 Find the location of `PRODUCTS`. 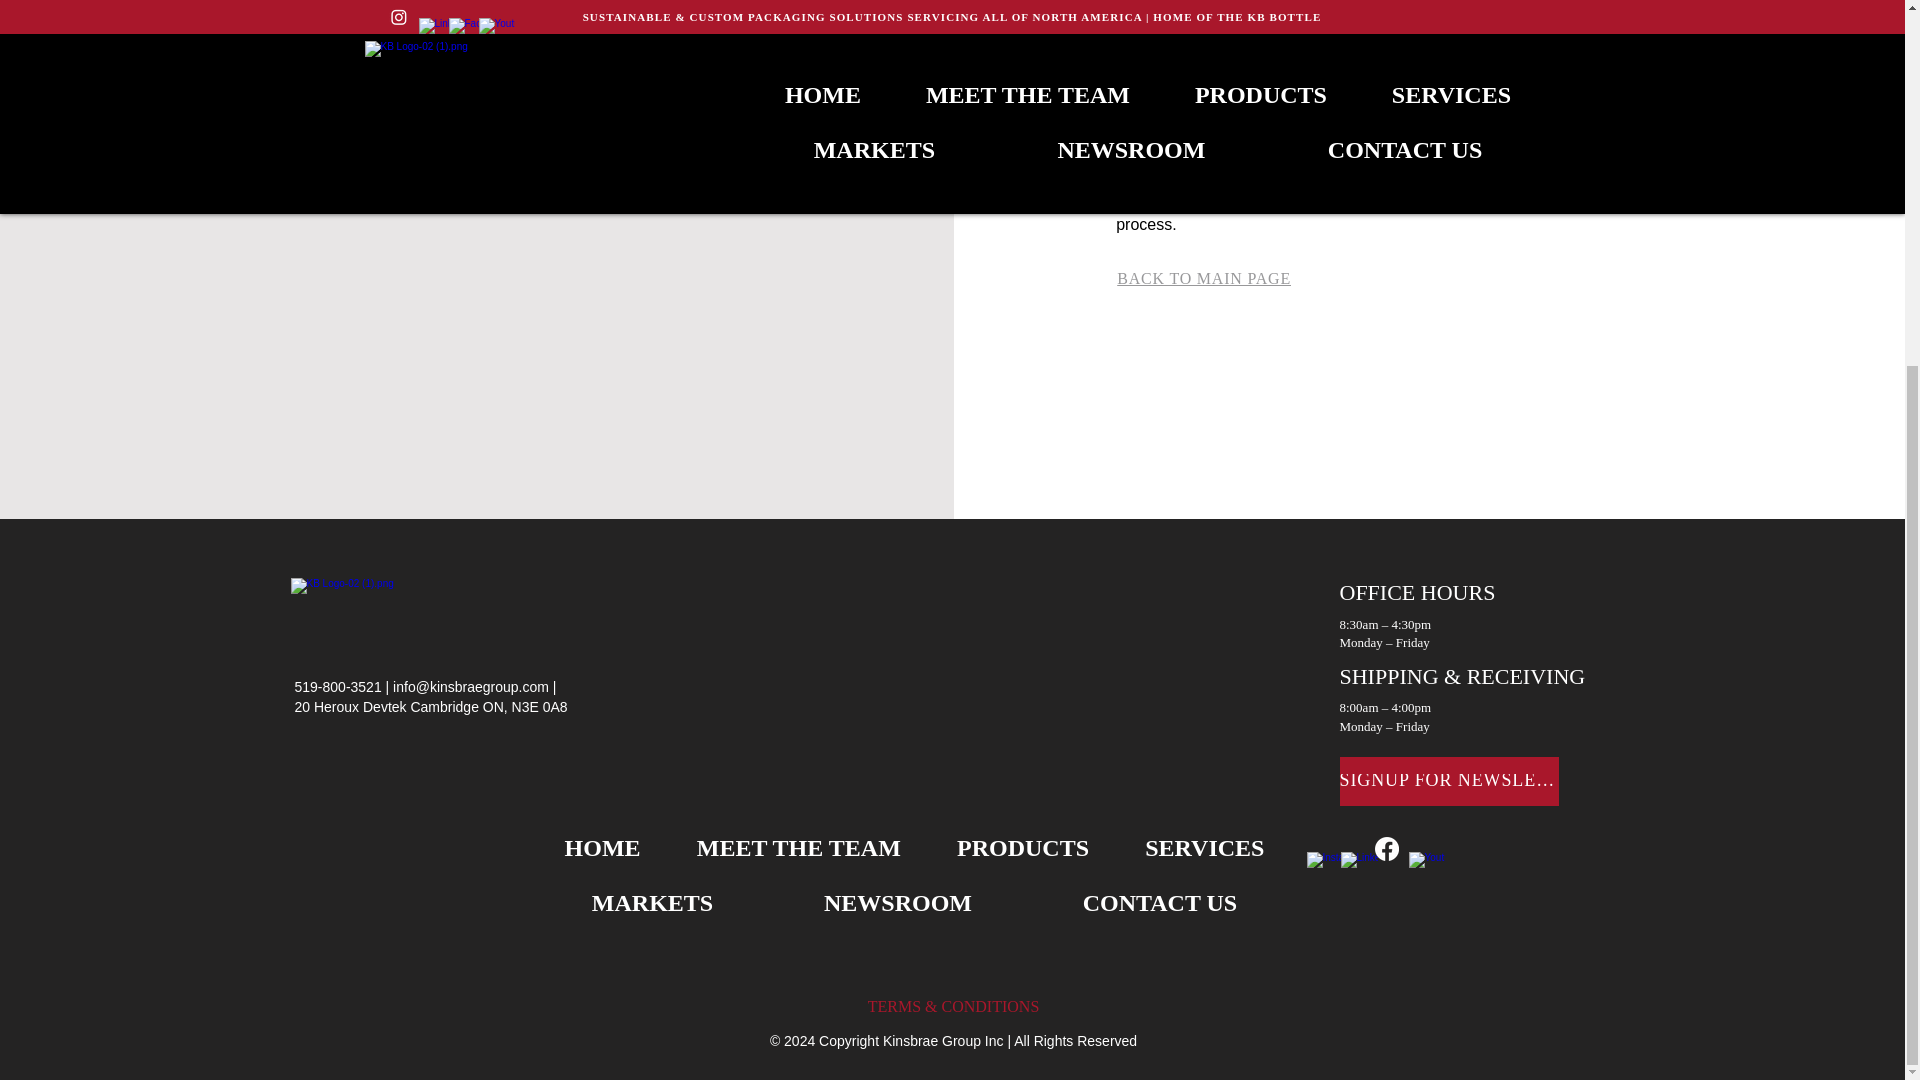

PRODUCTS is located at coordinates (1023, 848).